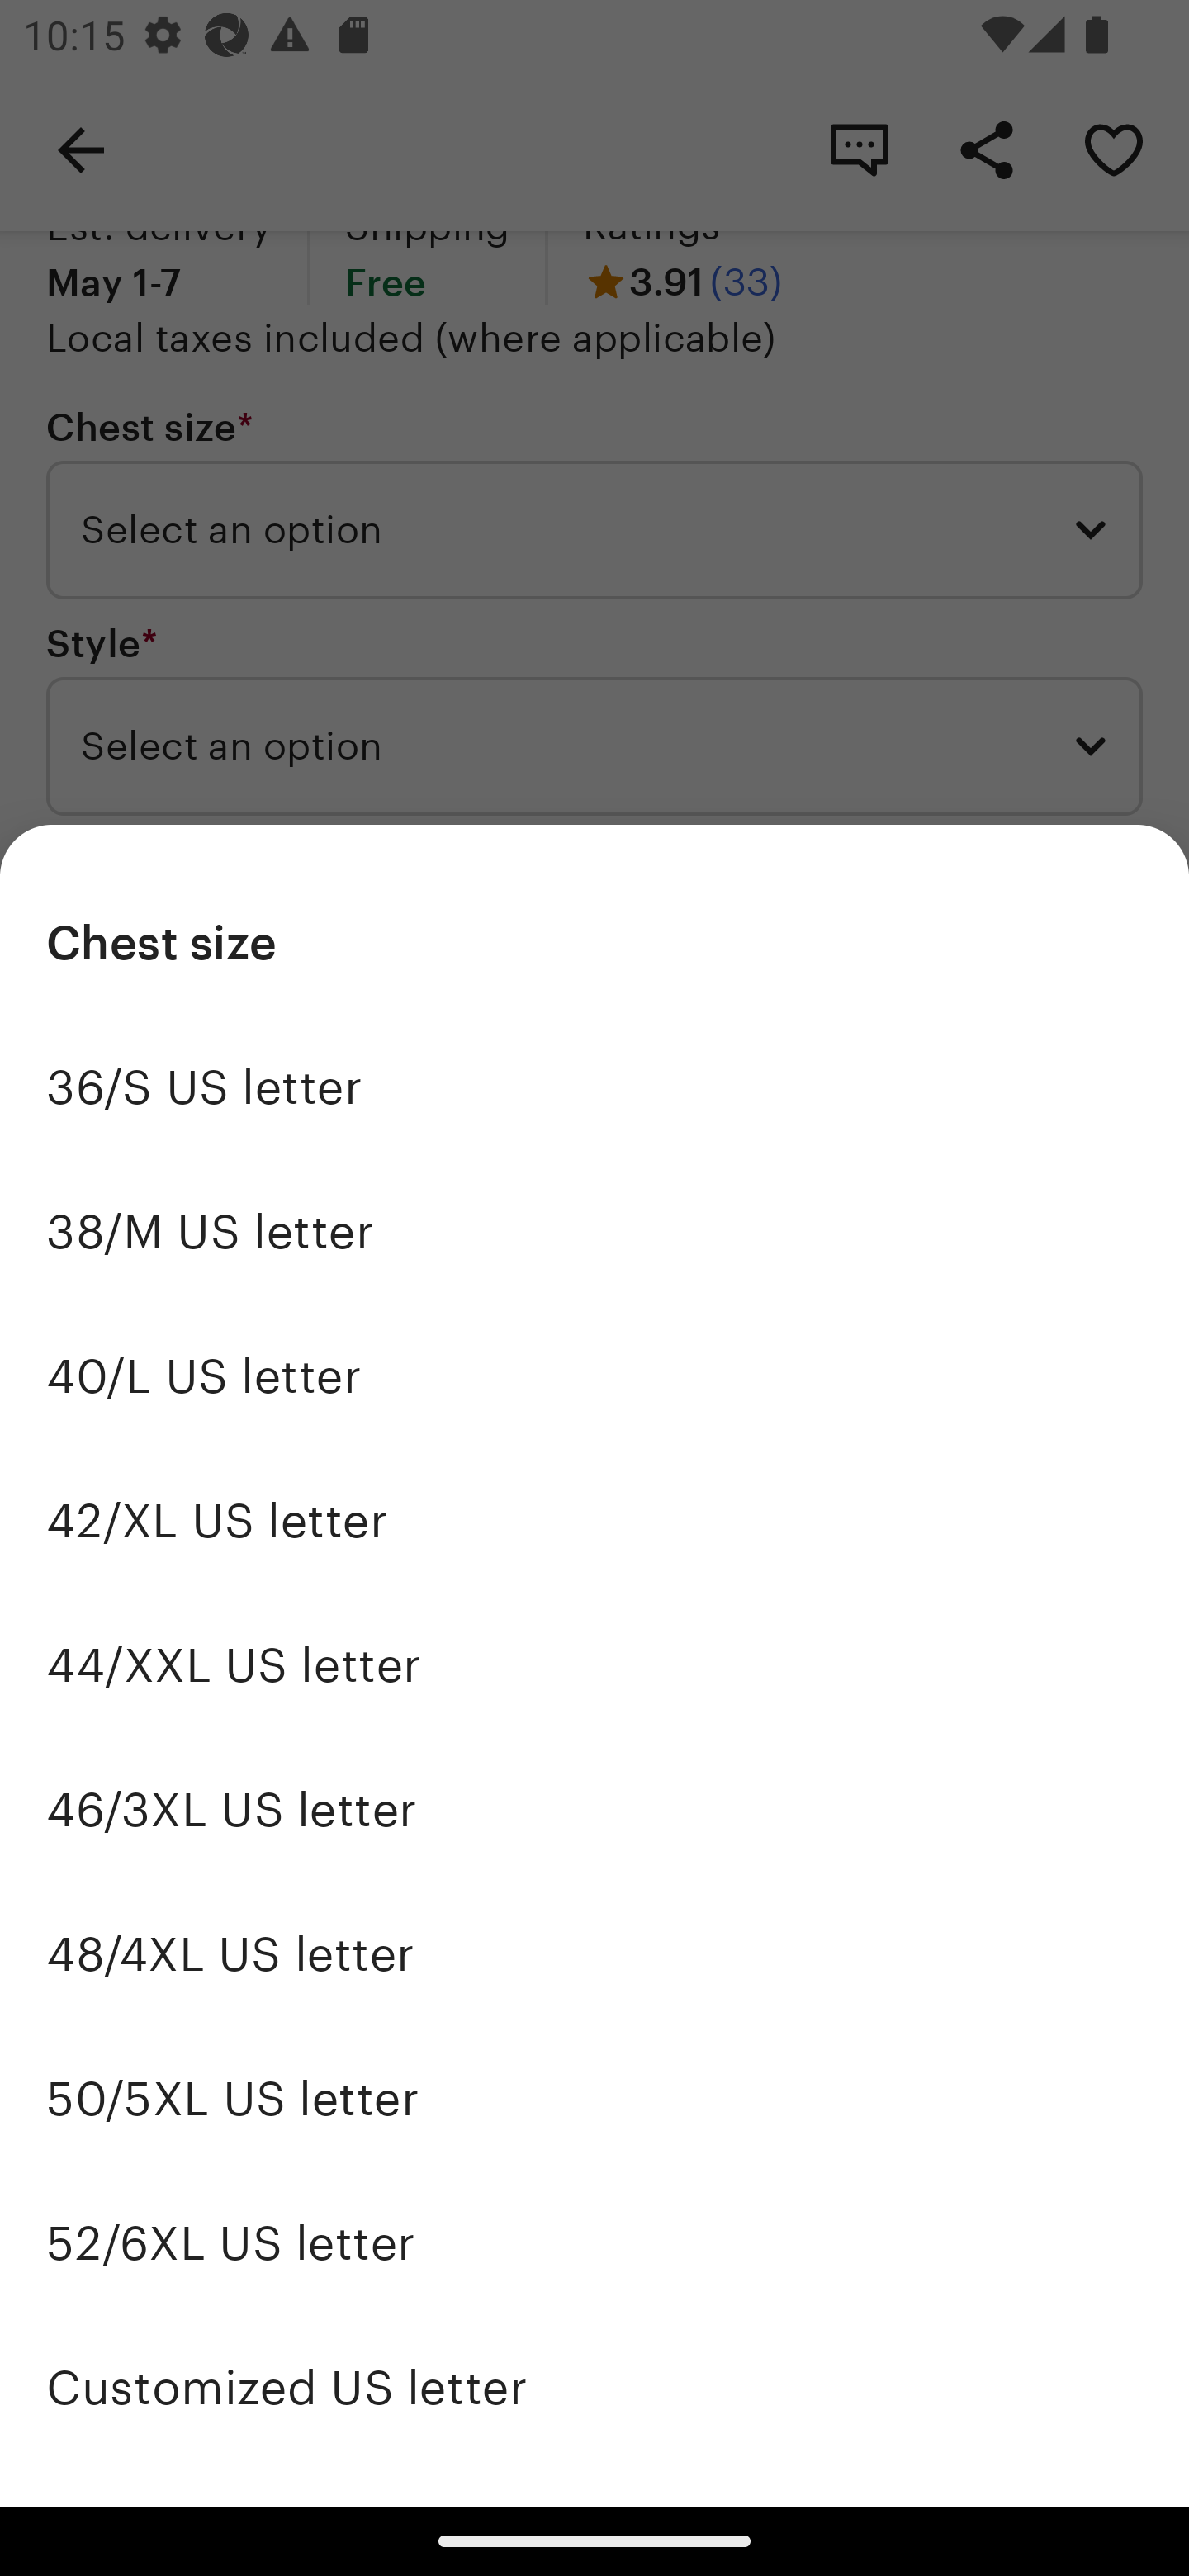 This screenshot has height=2576, width=1189. What do you see at coordinates (594, 1376) in the screenshot?
I see `40/L US letter` at bounding box center [594, 1376].